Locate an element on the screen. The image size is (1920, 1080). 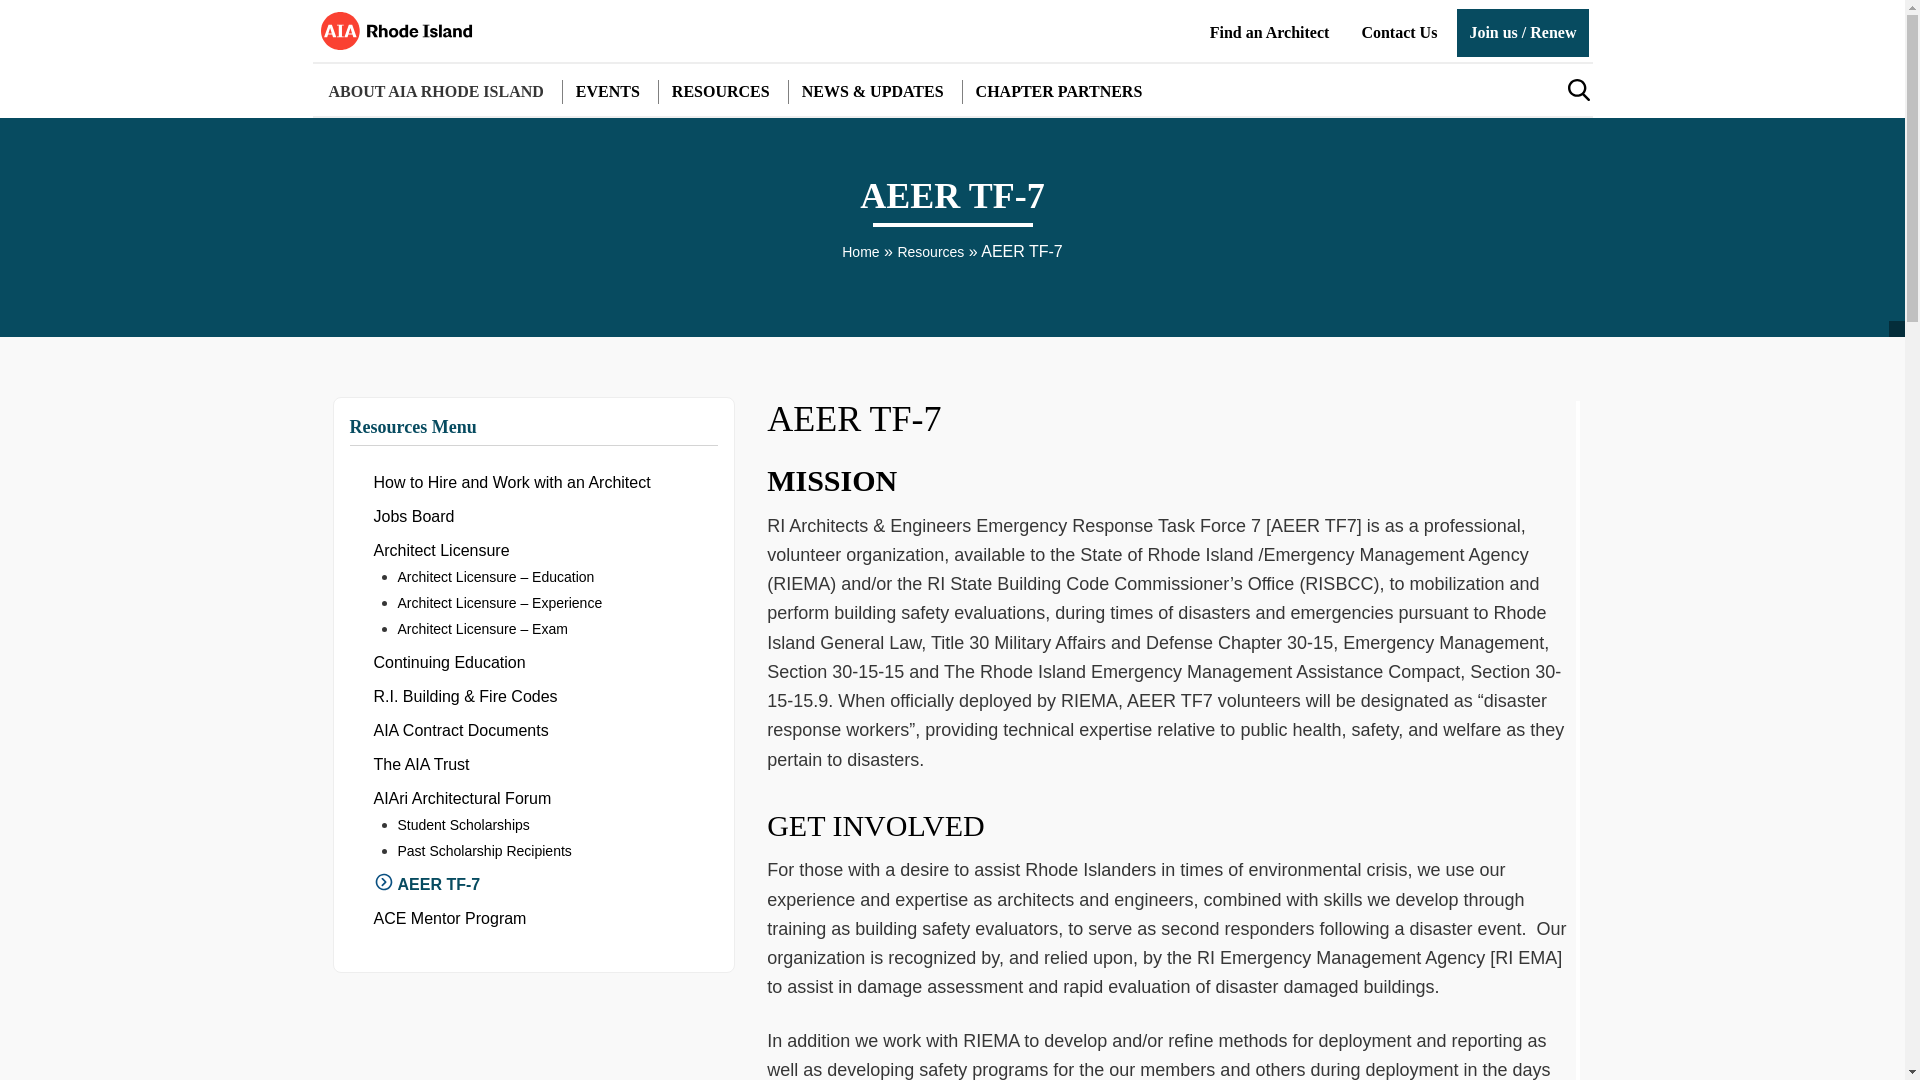
ABOUT AIA RHODE ISLAND is located at coordinates (435, 92).